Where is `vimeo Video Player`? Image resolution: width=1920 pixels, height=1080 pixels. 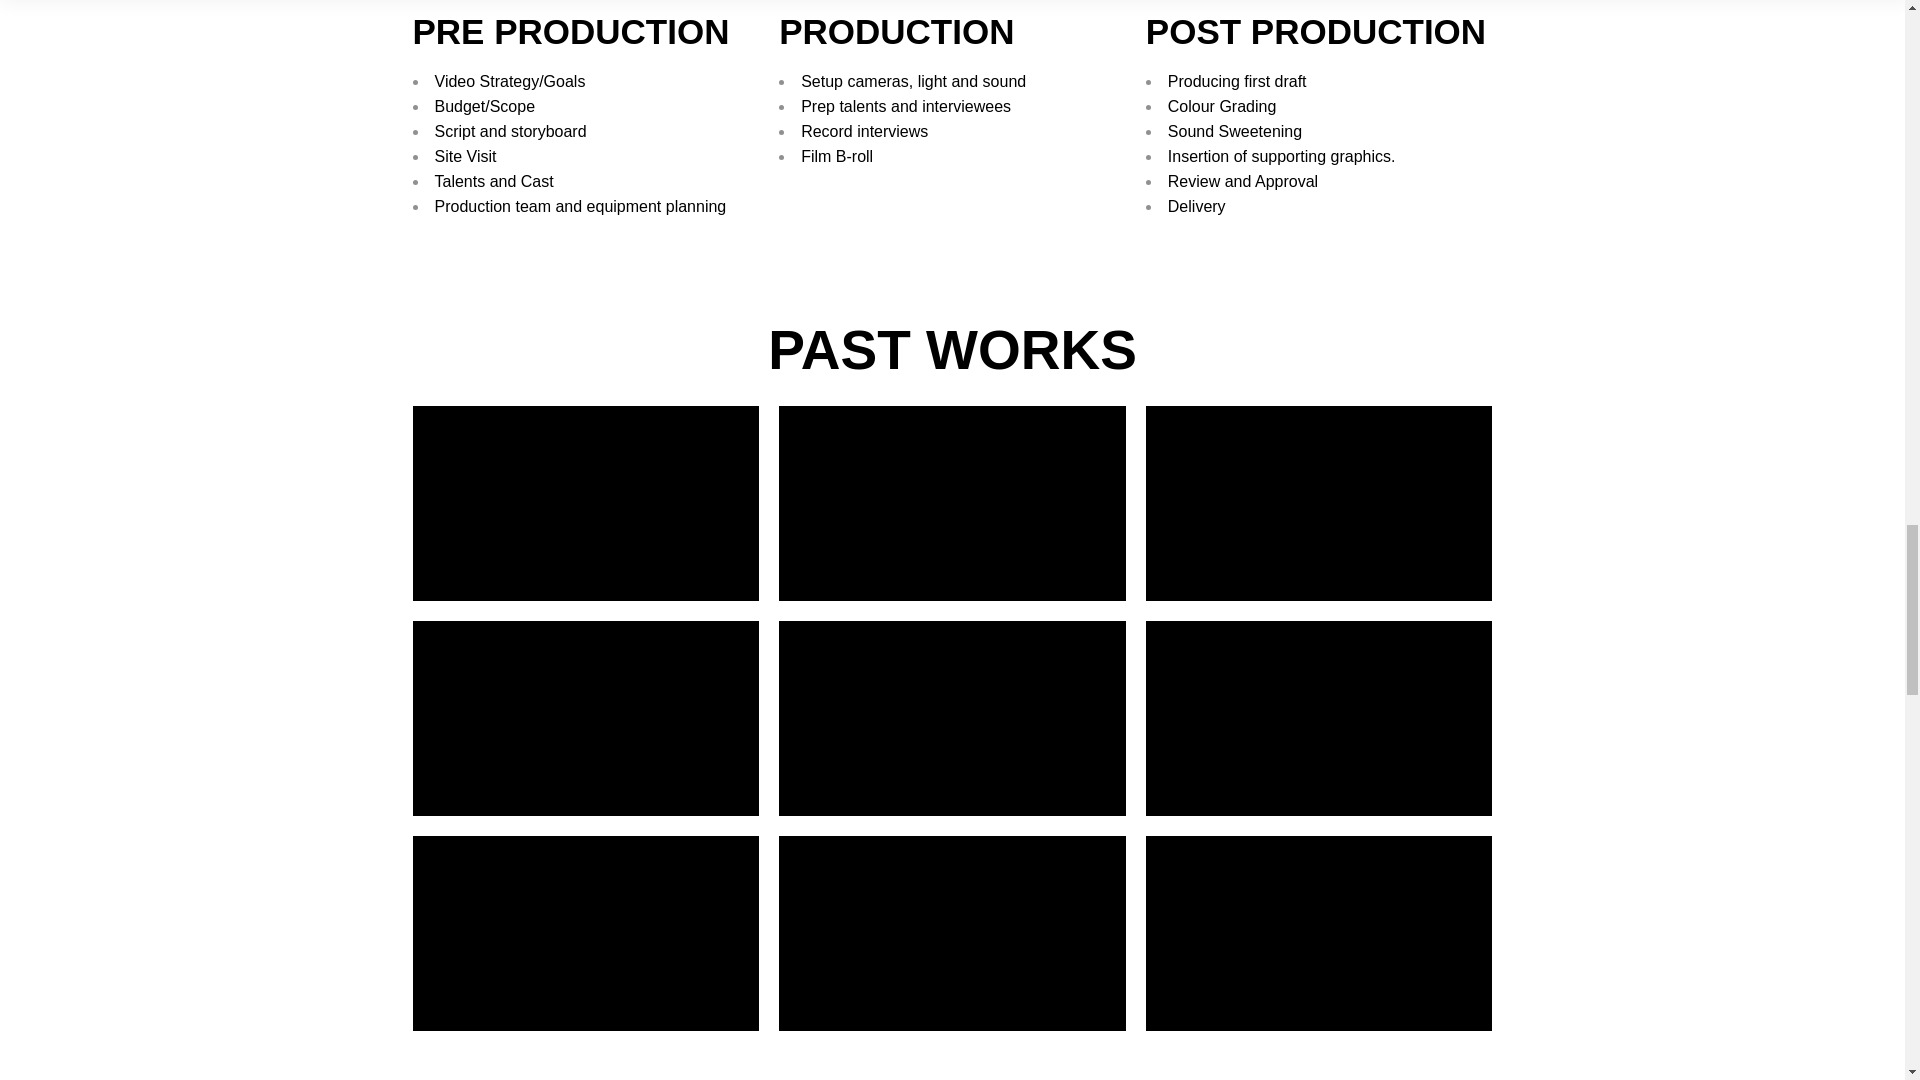 vimeo Video Player is located at coordinates (952, 503).